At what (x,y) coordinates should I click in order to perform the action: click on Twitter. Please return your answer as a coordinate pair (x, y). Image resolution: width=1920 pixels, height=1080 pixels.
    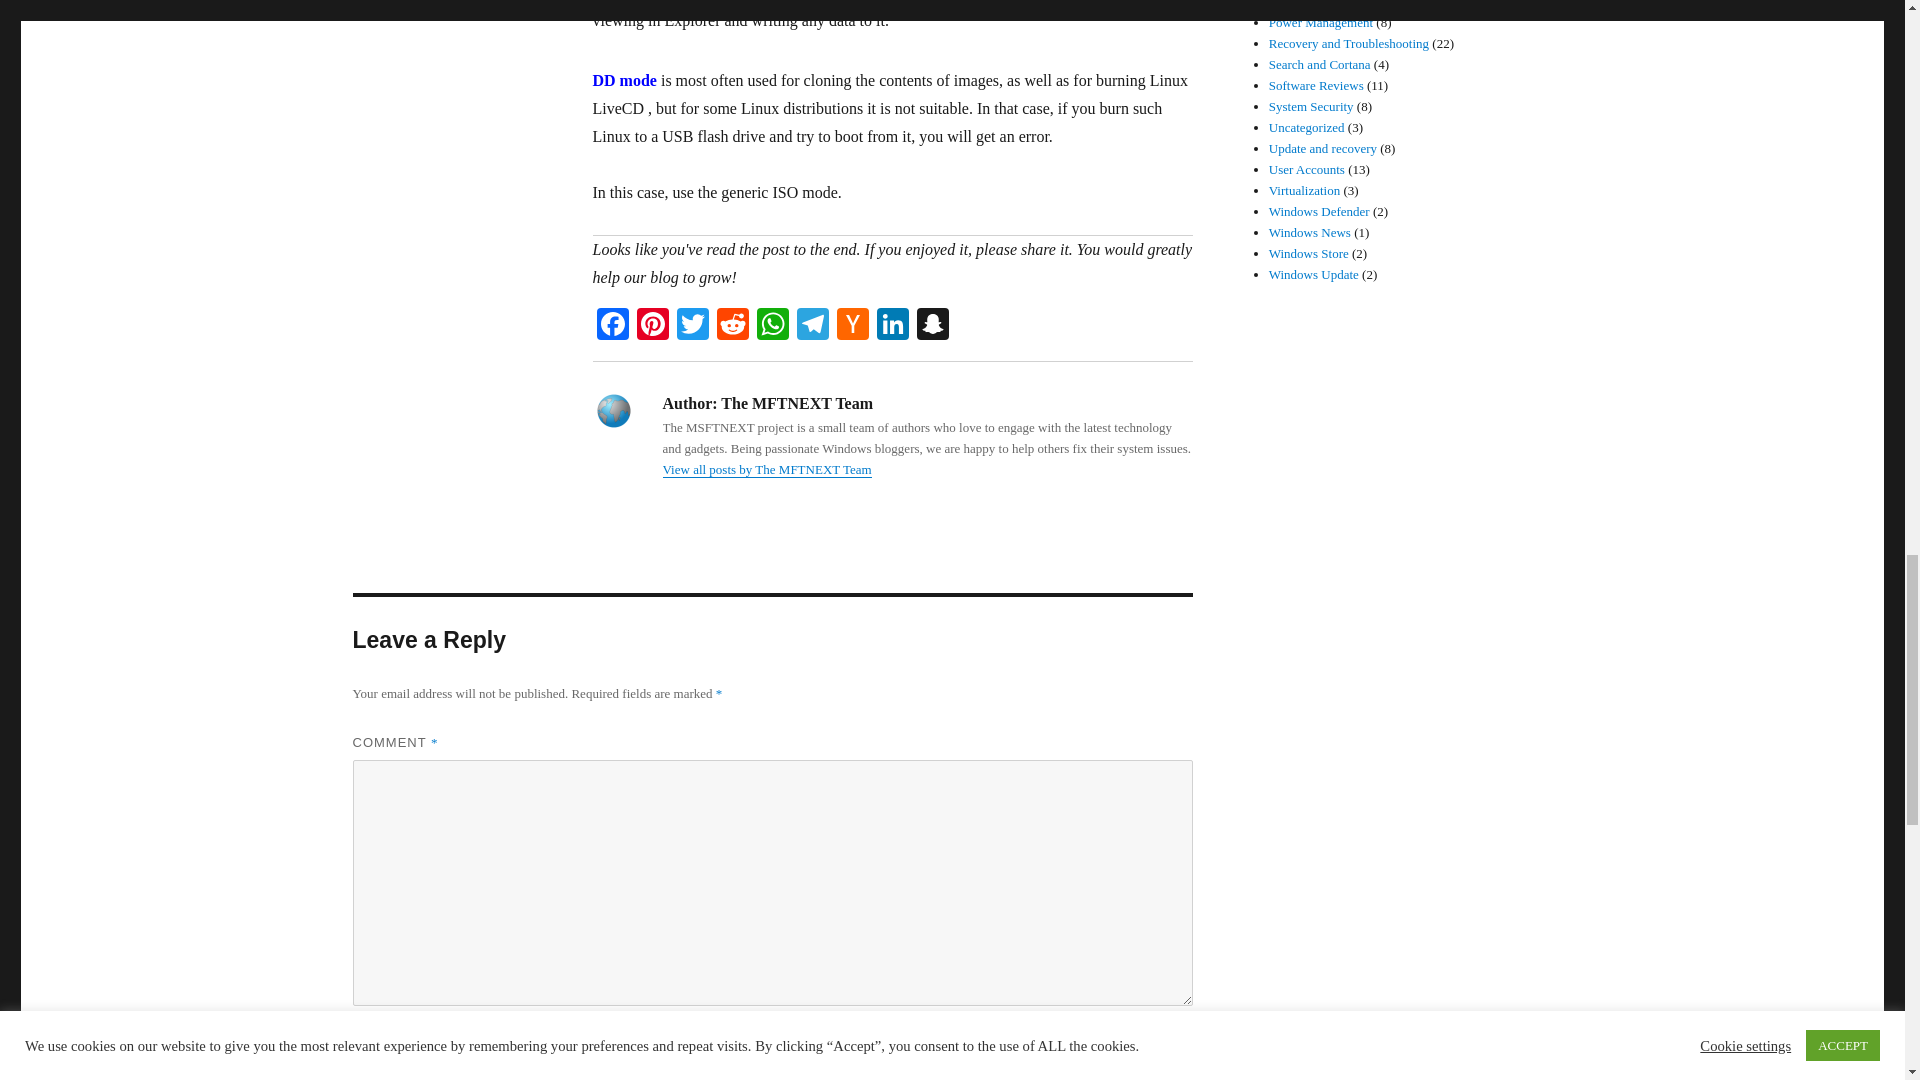
    Looking at the image, I should click on (692, 326).